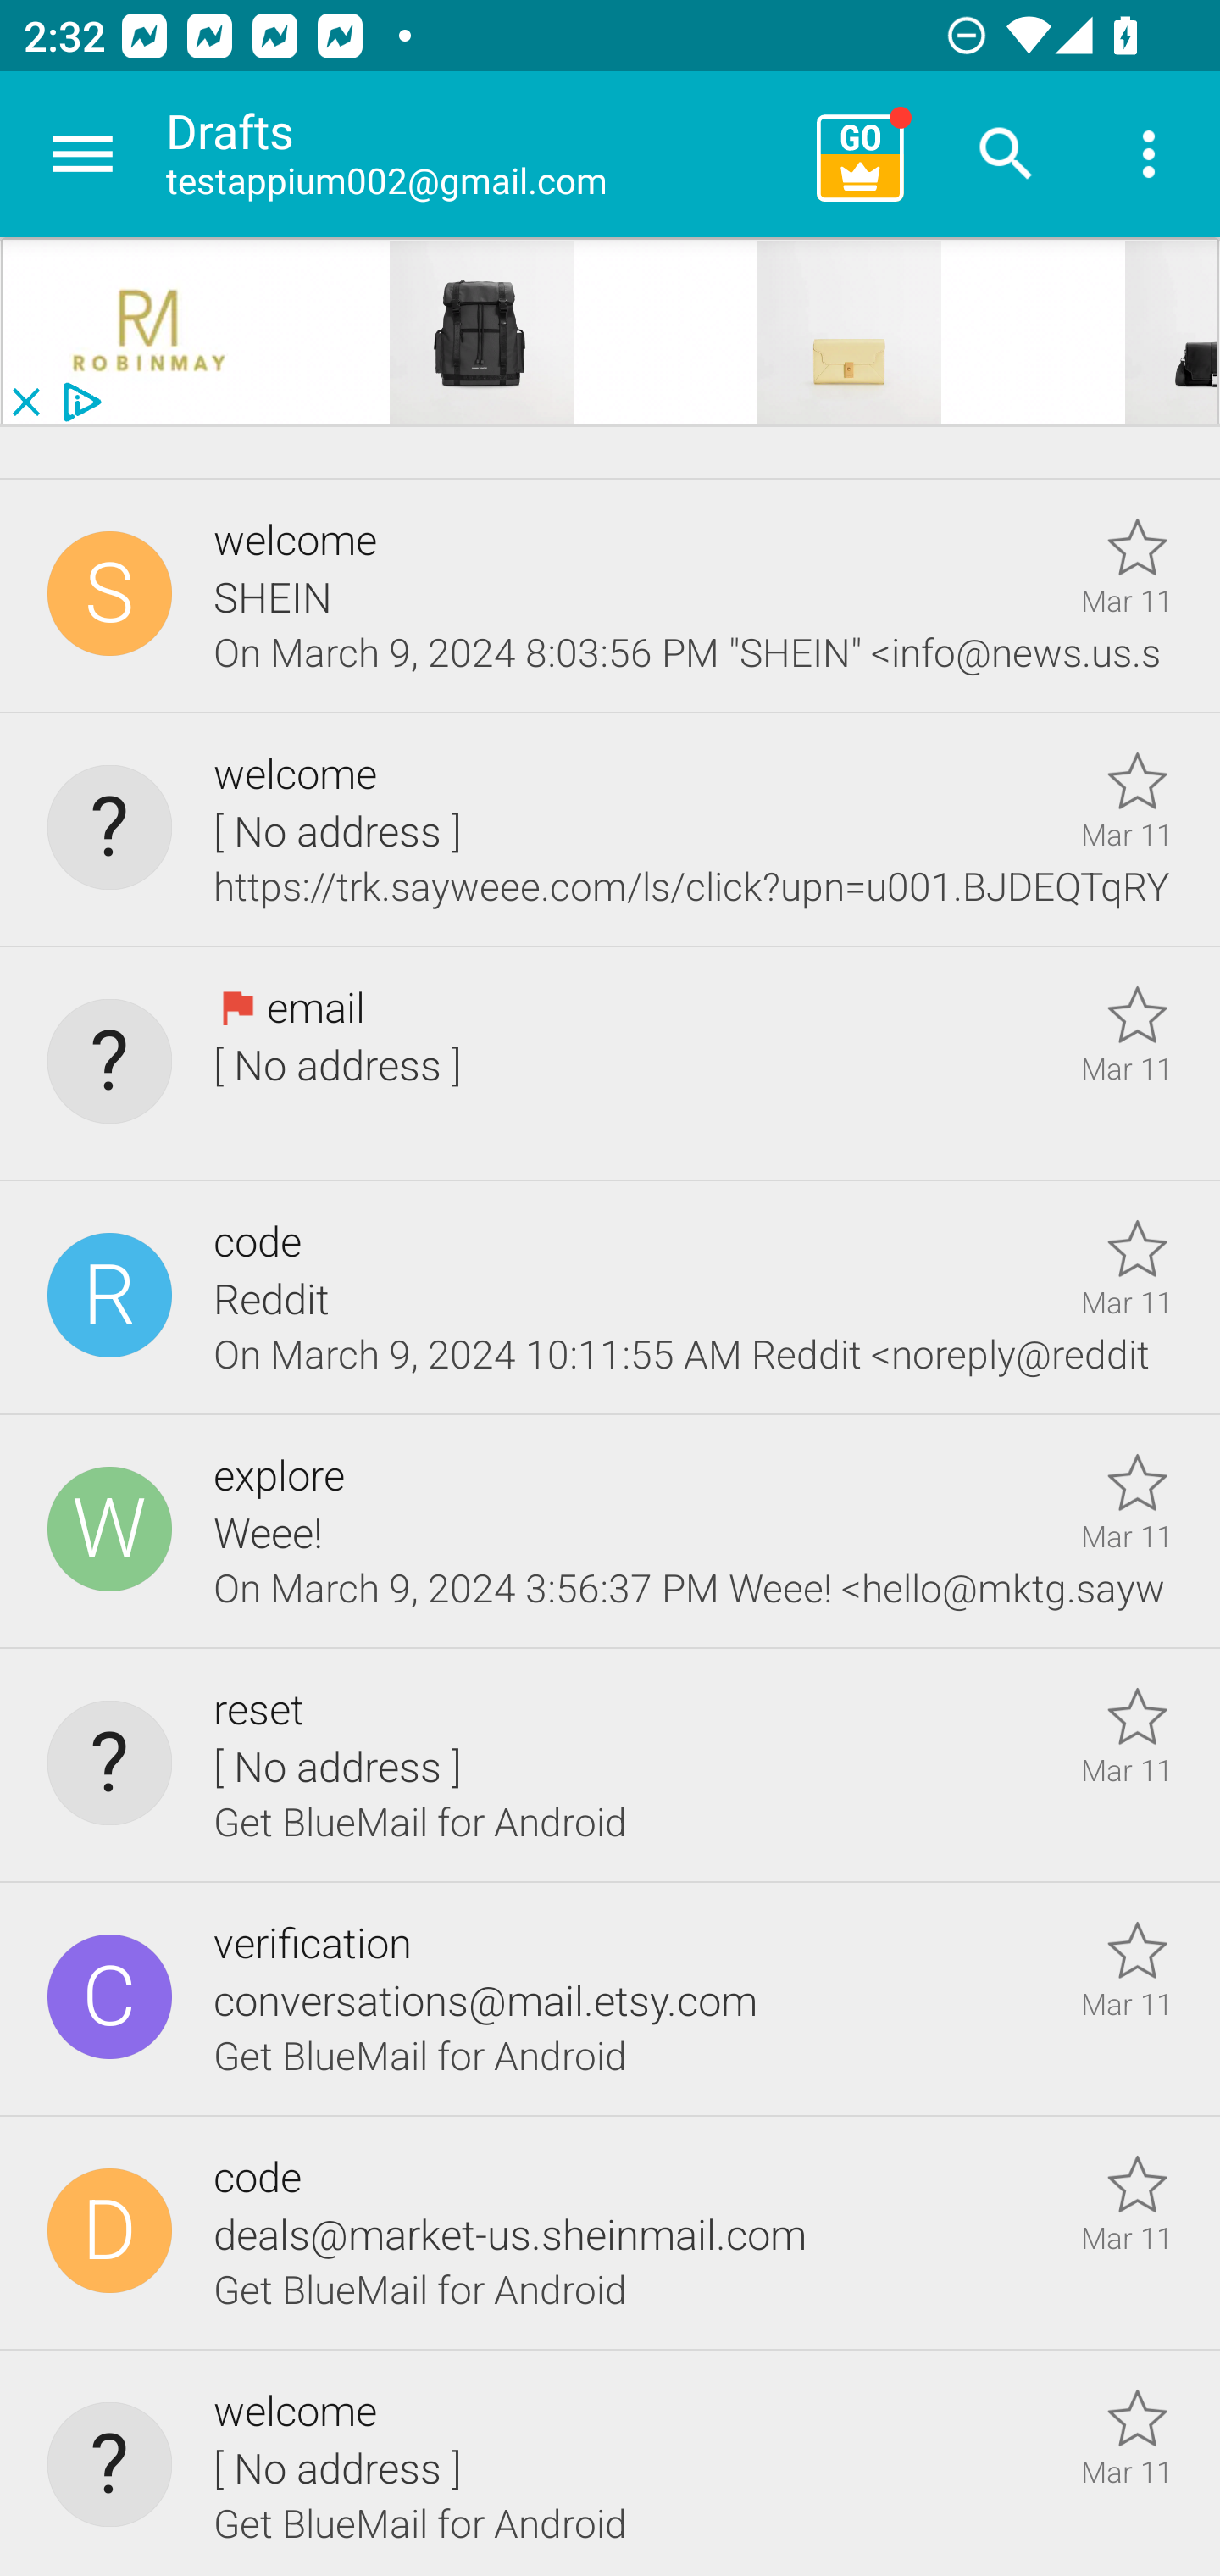 Image resolution: width=1220 pixels, height=2576 pixels. Describe the element at coordinates (1149, 154) in the screenshot. I see `More options` at that location.